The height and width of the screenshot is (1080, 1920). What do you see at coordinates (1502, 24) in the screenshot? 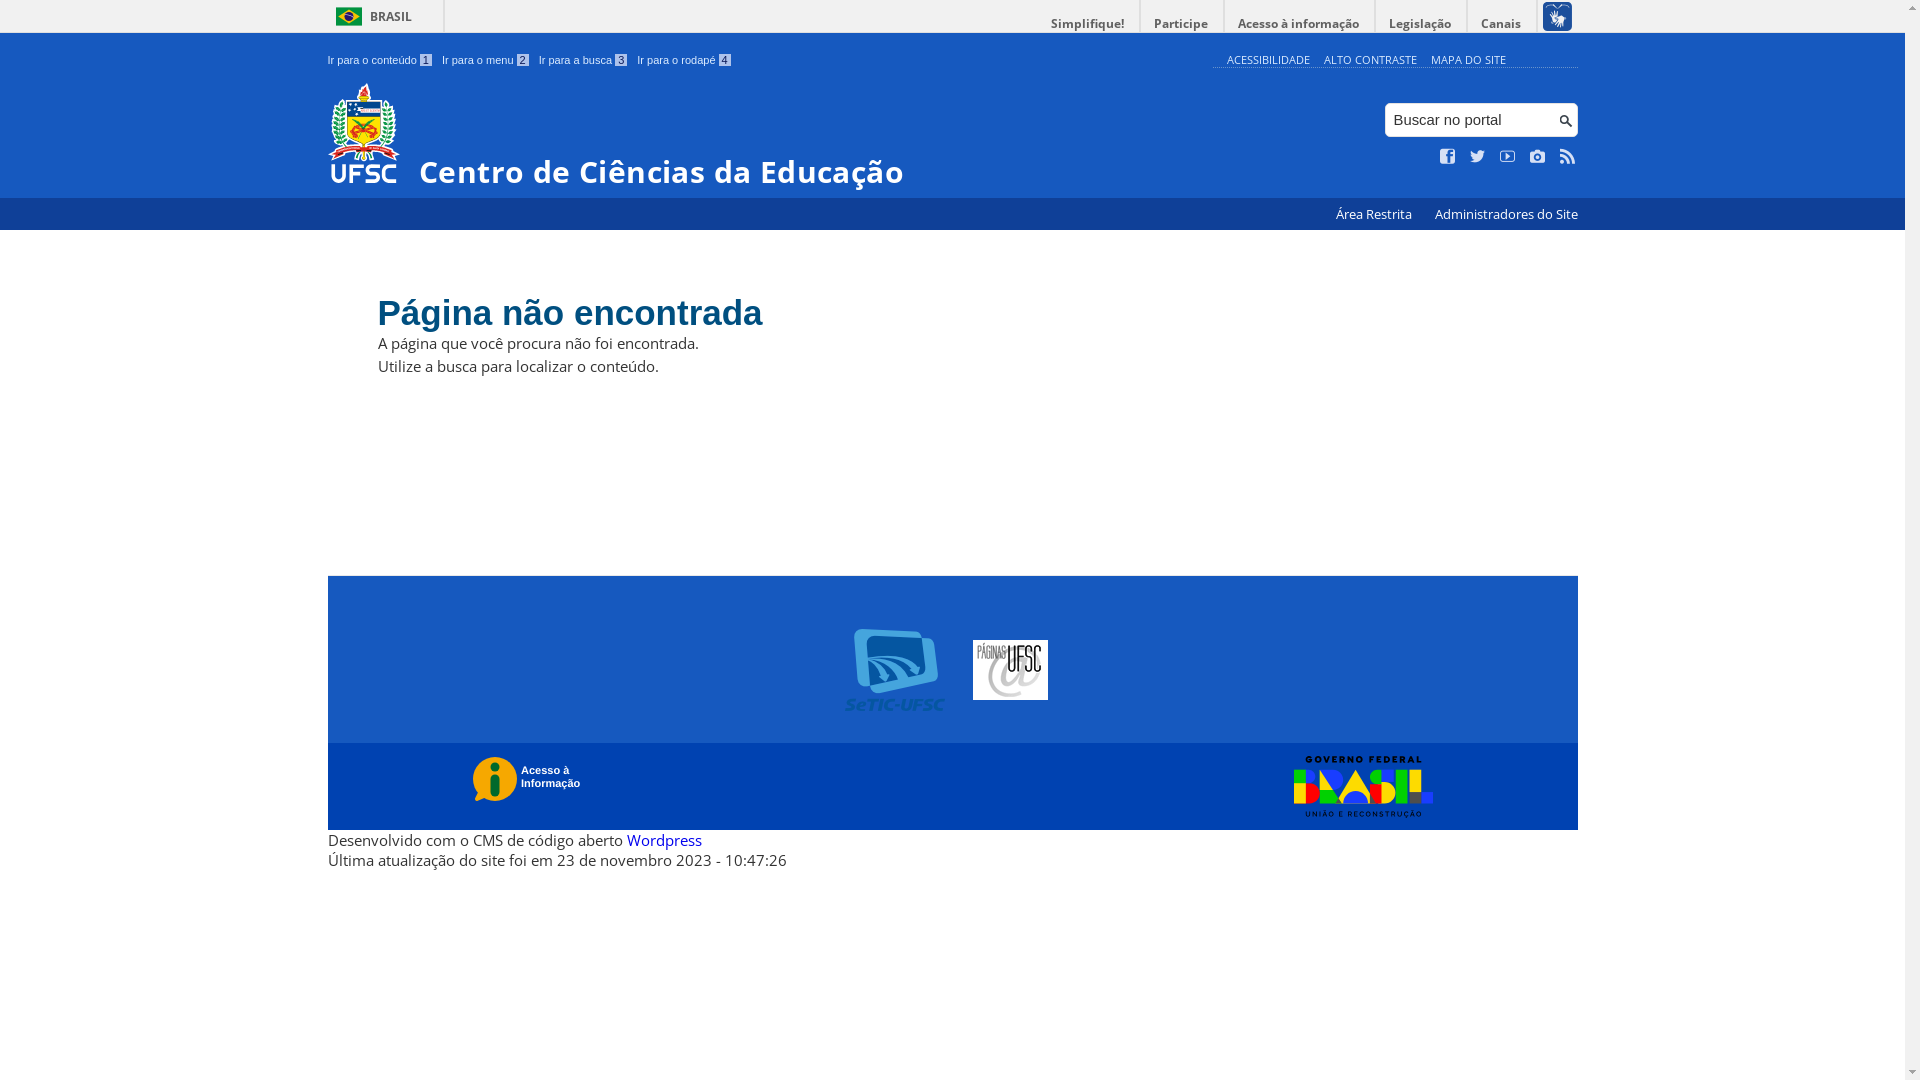
I see `Canais` at bounding box center [1502, 24].